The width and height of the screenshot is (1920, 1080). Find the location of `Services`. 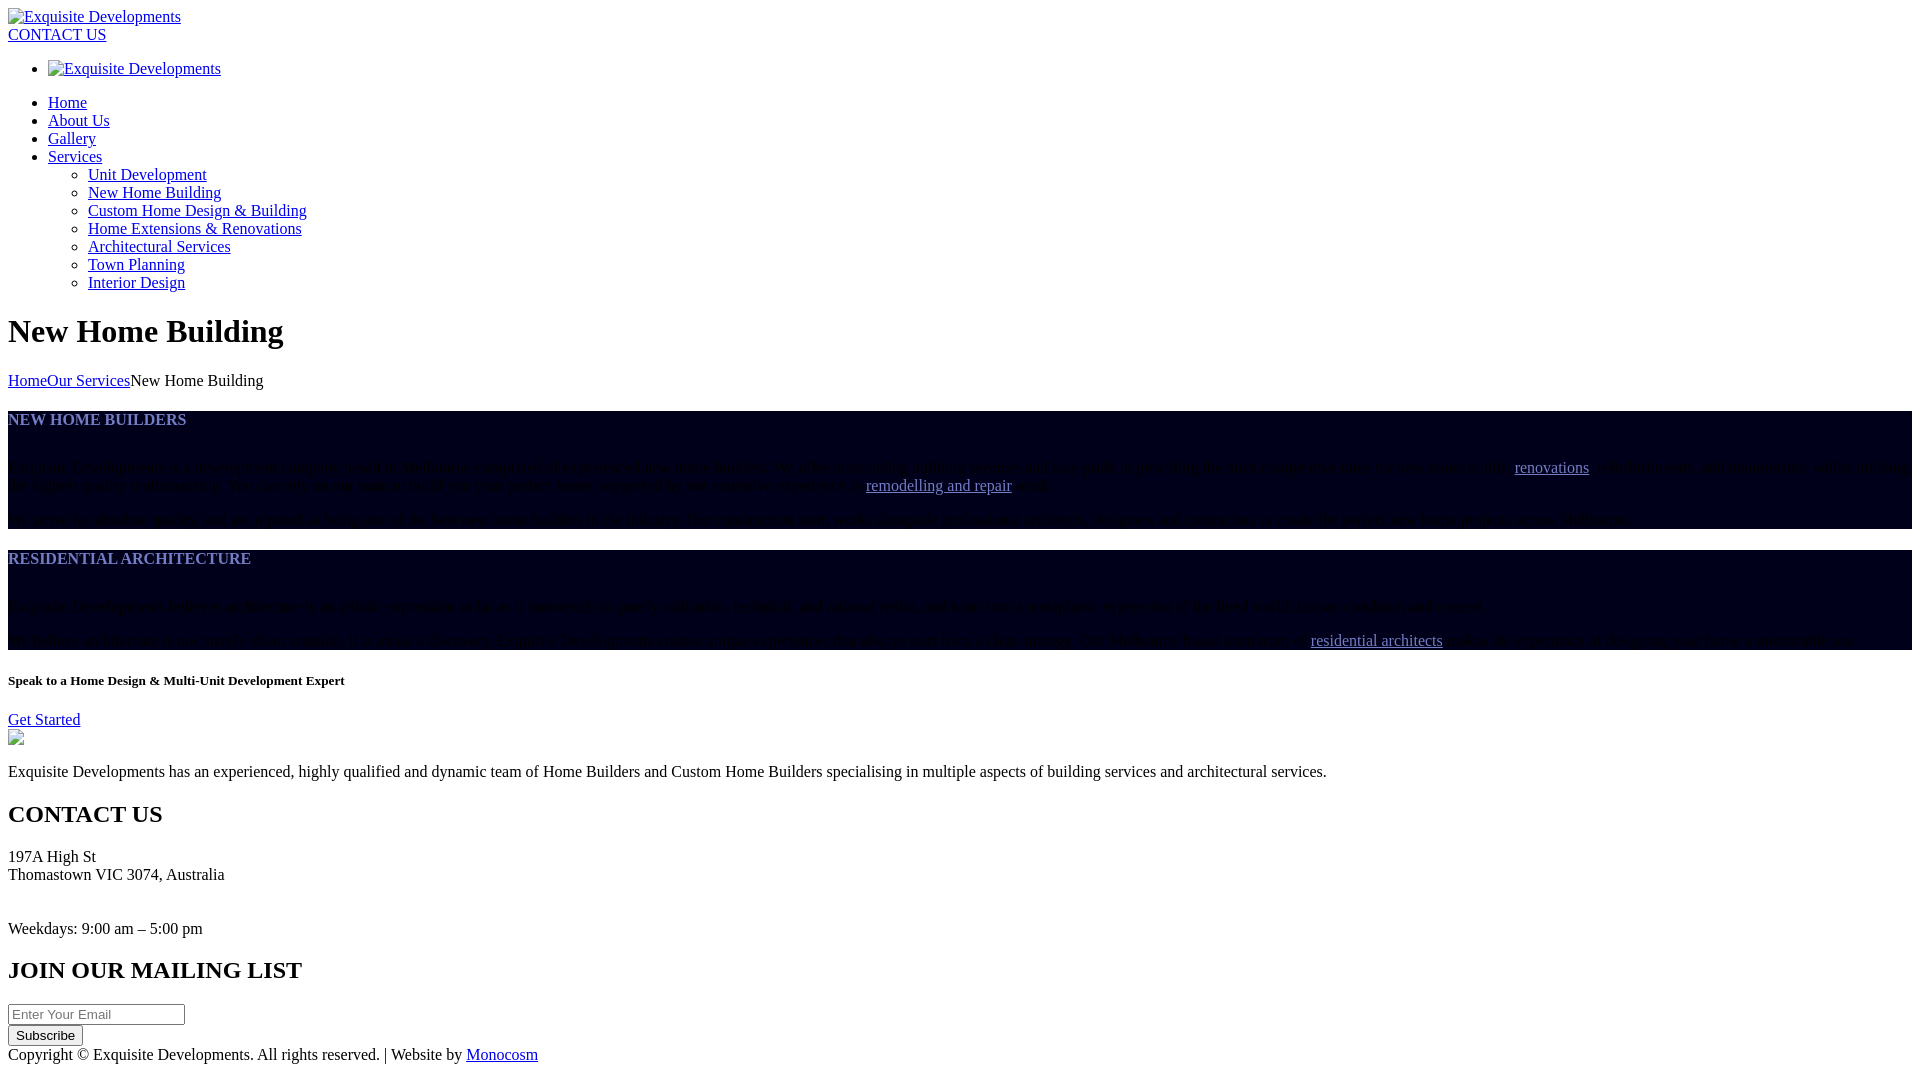

Services is located at coordinates (75, 156).